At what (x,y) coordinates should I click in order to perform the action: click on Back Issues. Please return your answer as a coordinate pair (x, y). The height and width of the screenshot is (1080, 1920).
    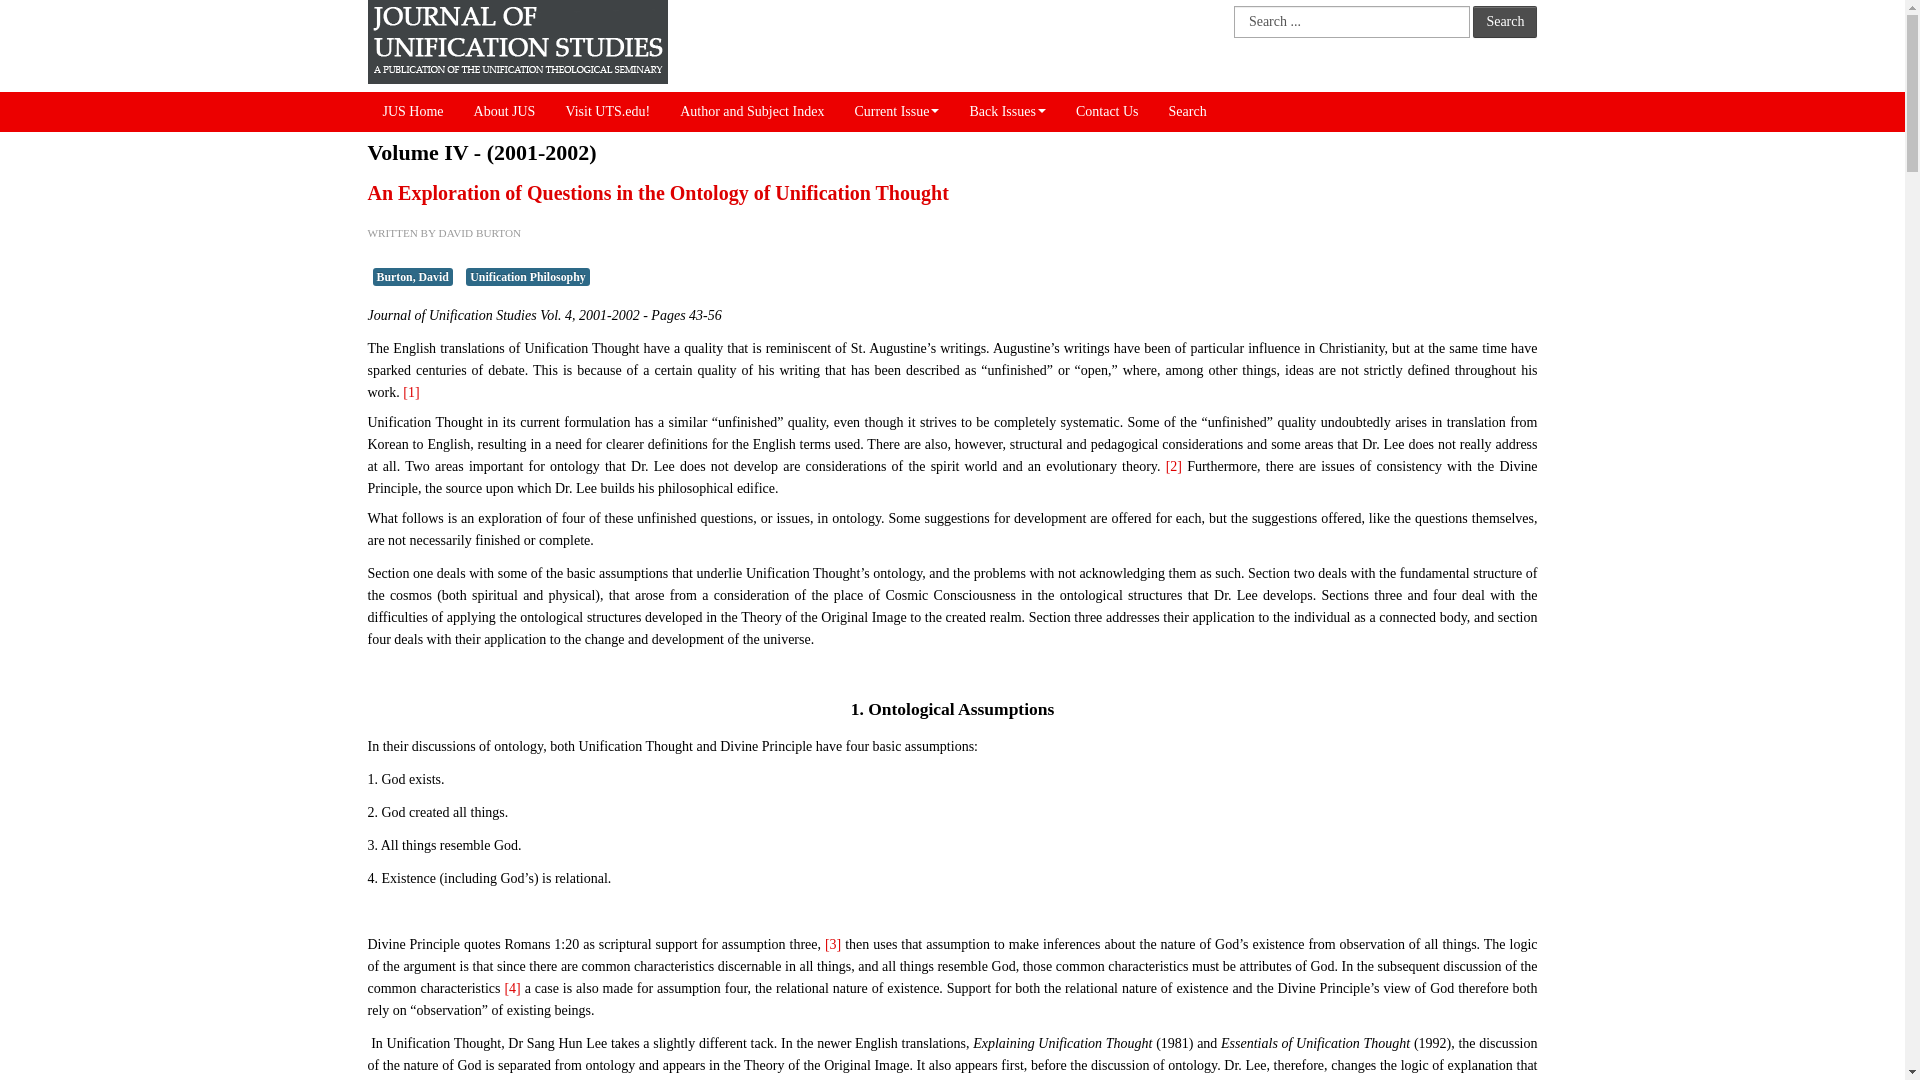
    Looking at the image, I should click on (1008, 111).